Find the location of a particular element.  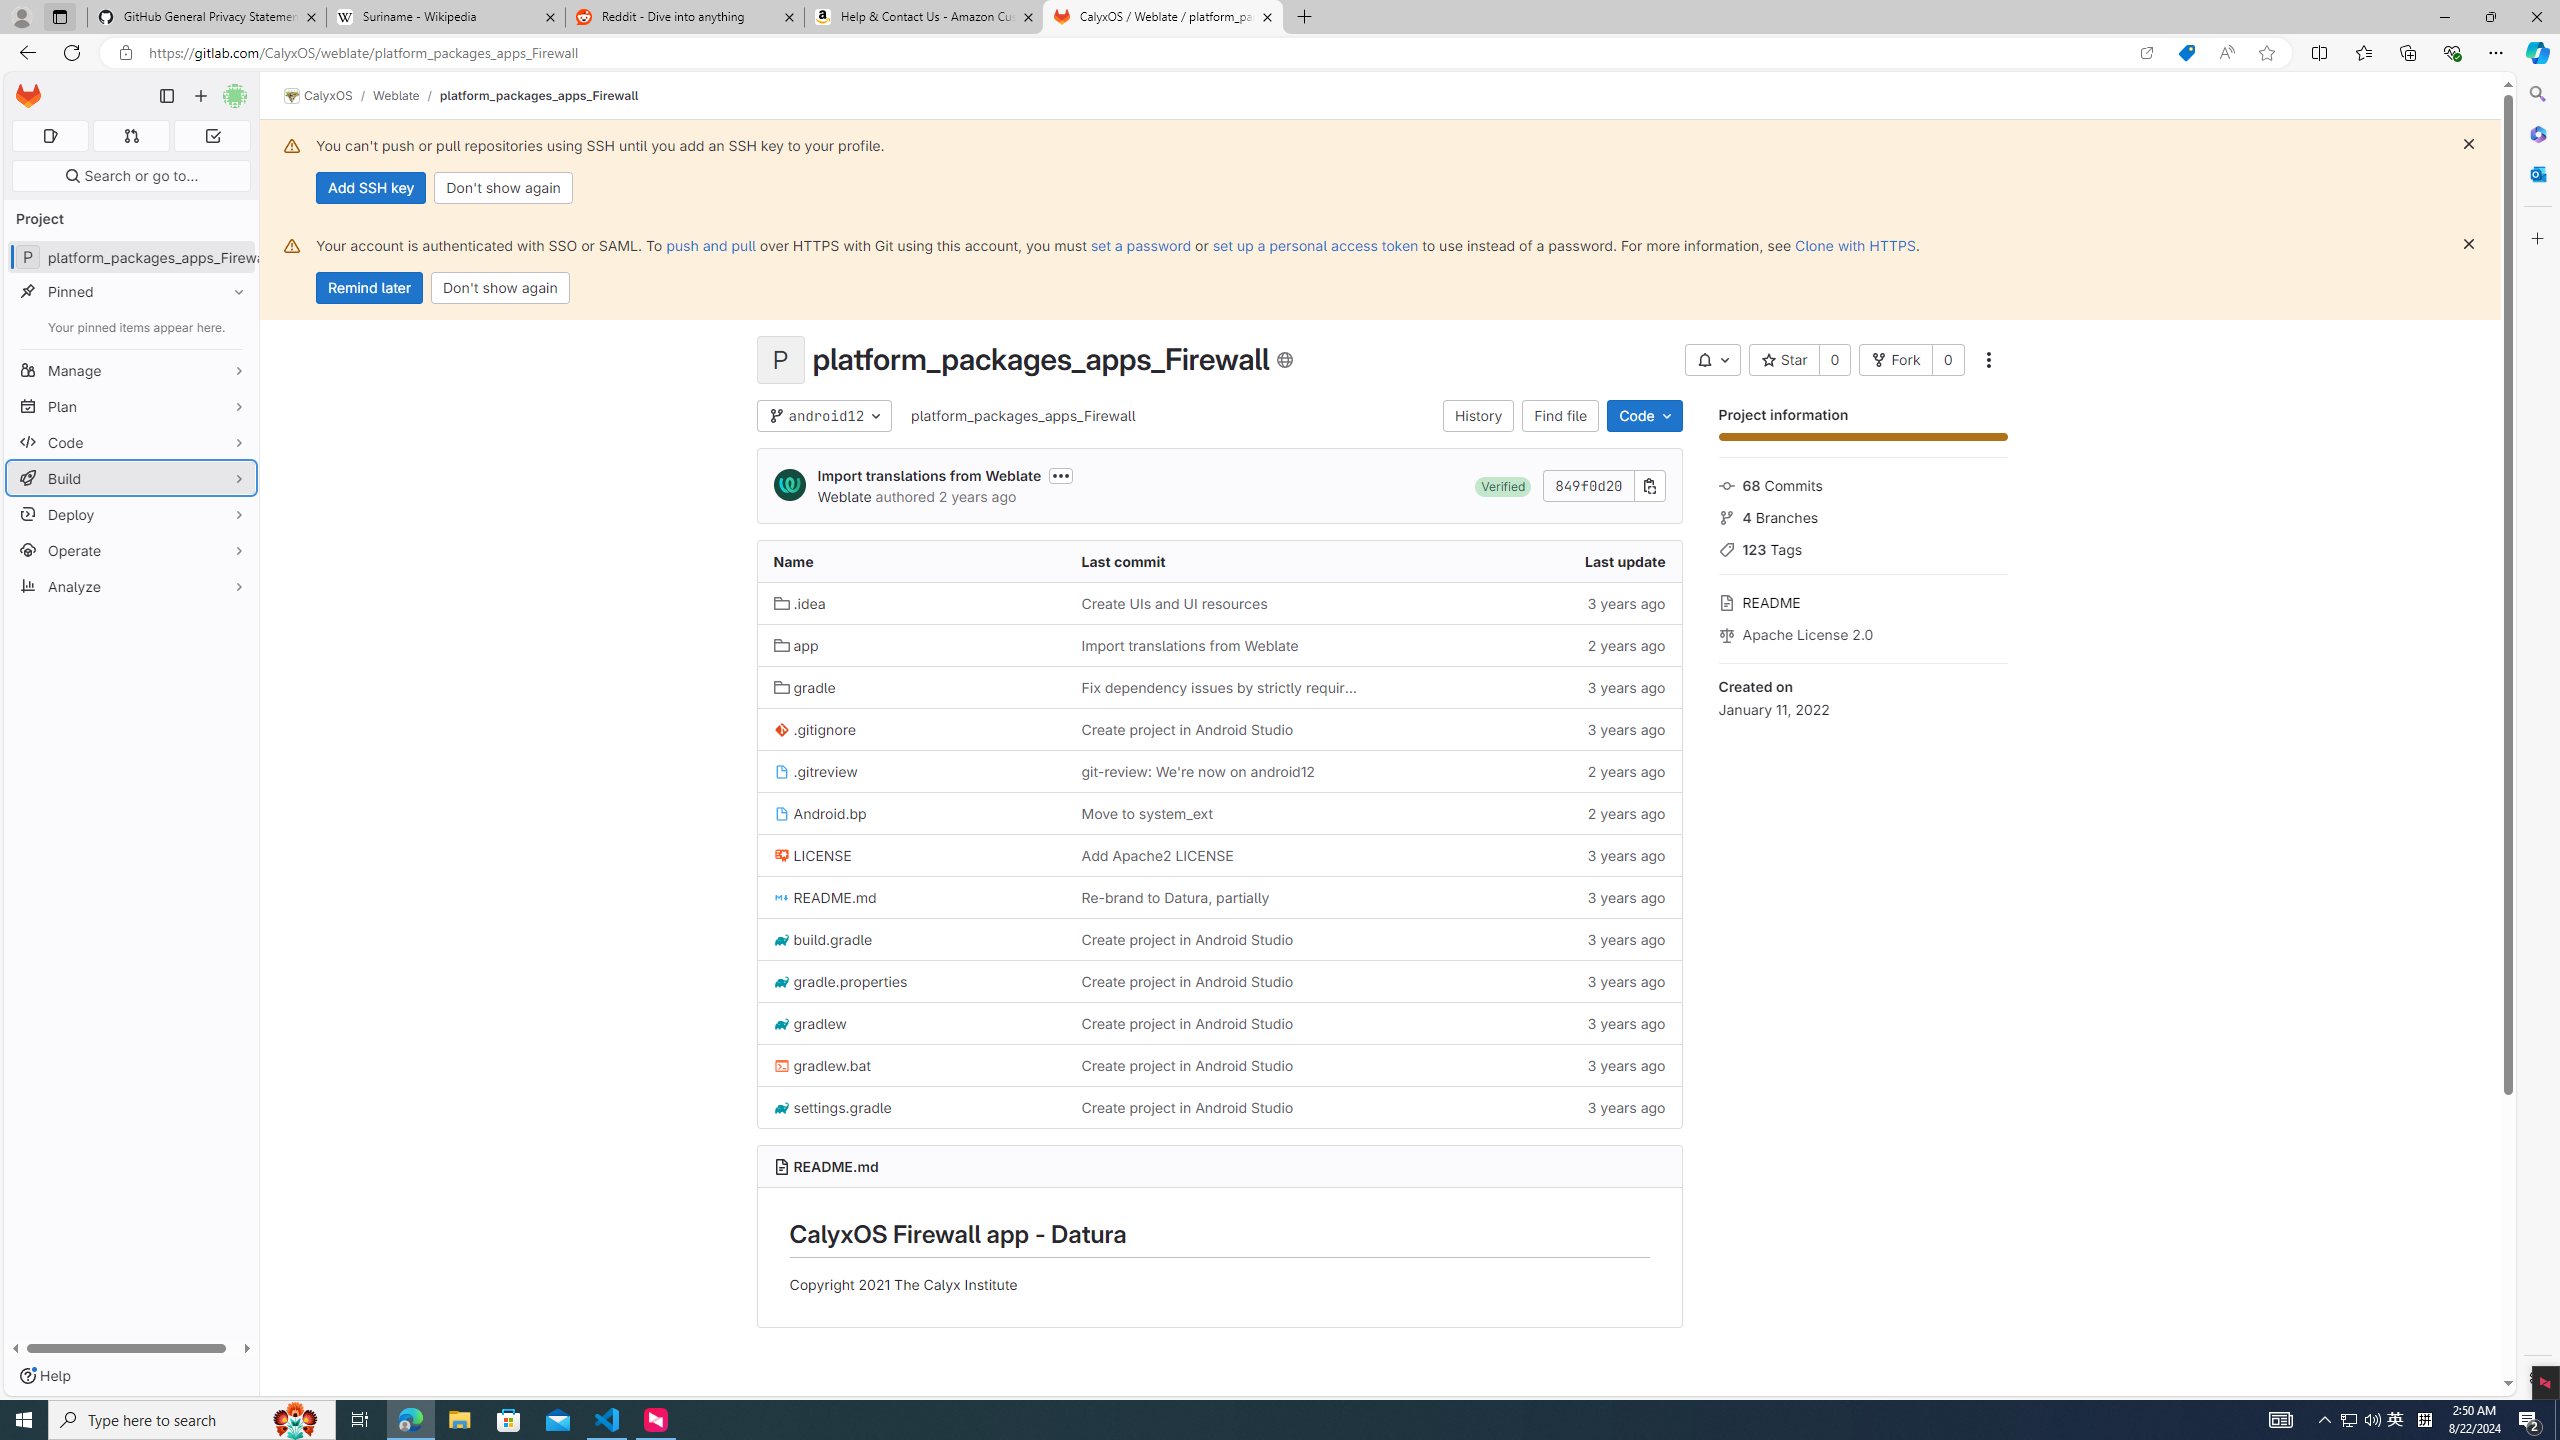

LICENSE is located at coordinates (910, 854).